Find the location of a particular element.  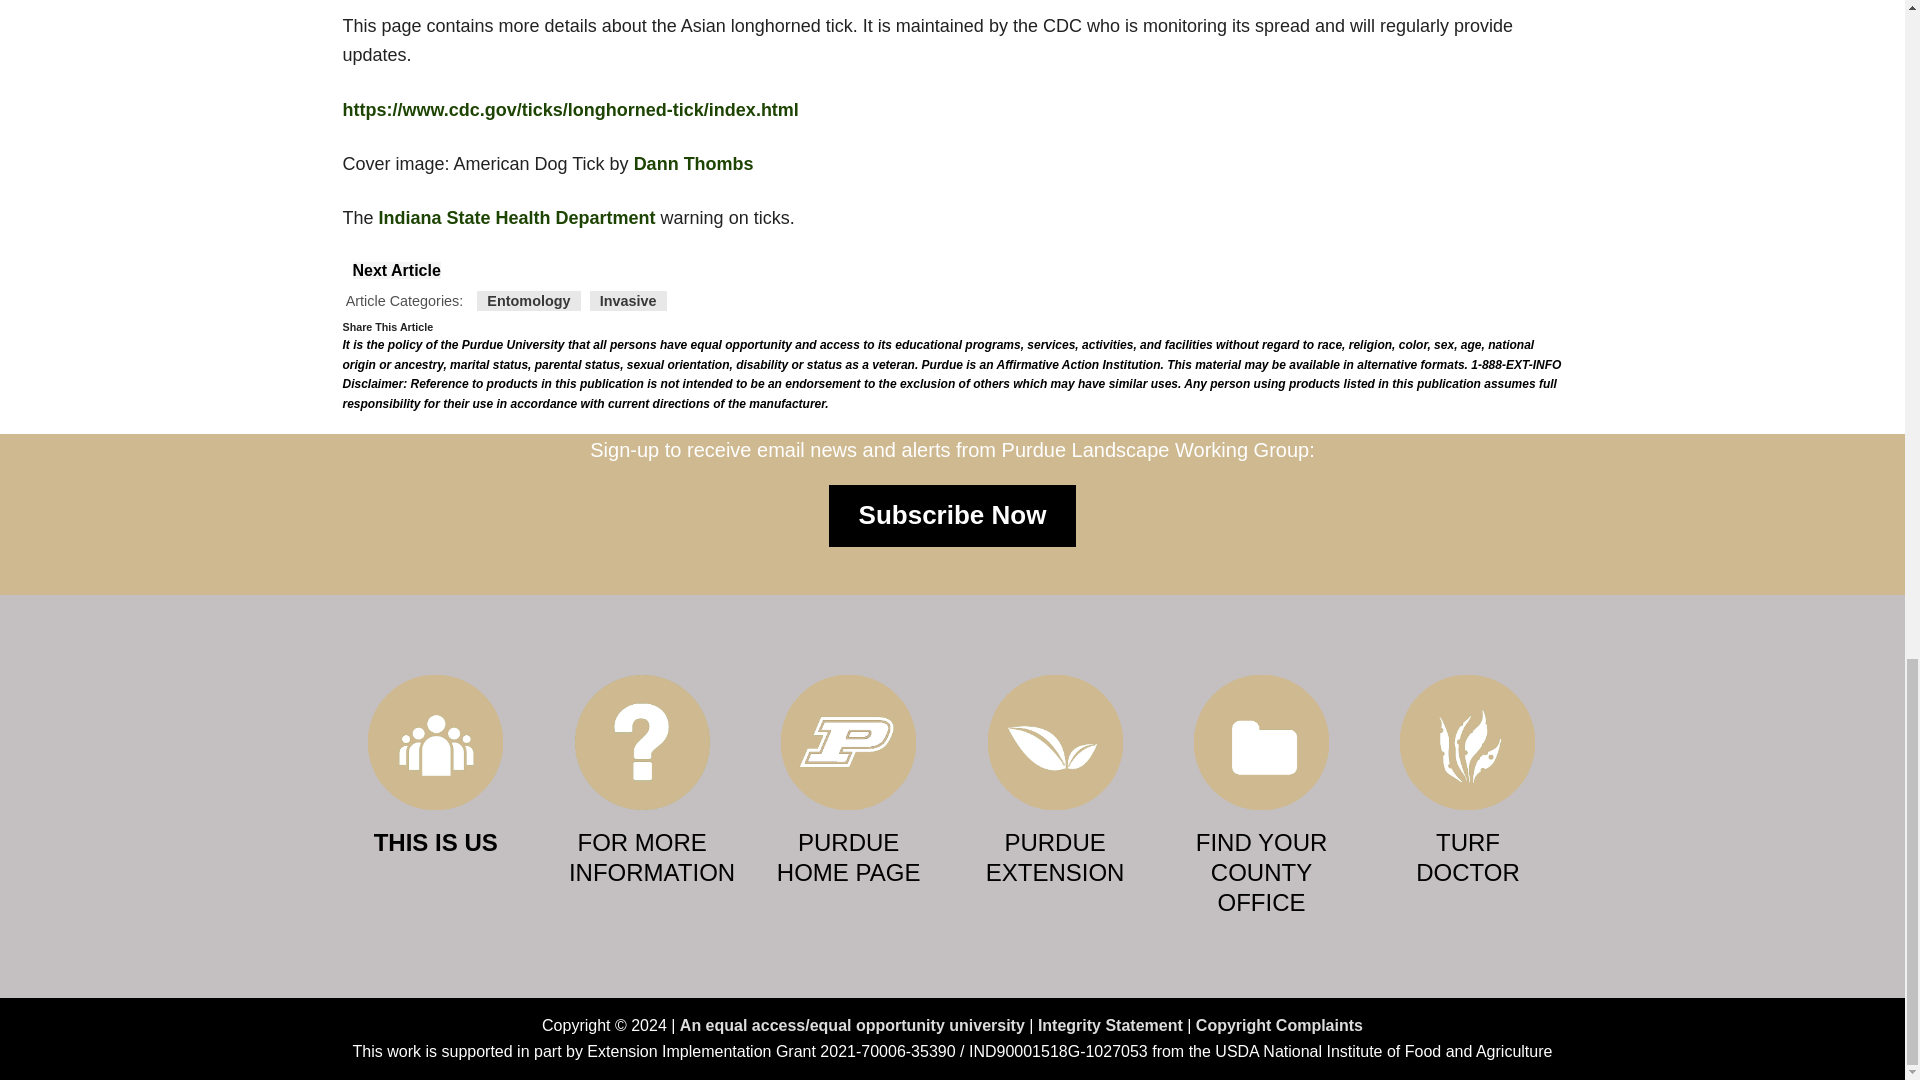

THIS IS US is located at coordinates (436, 842).